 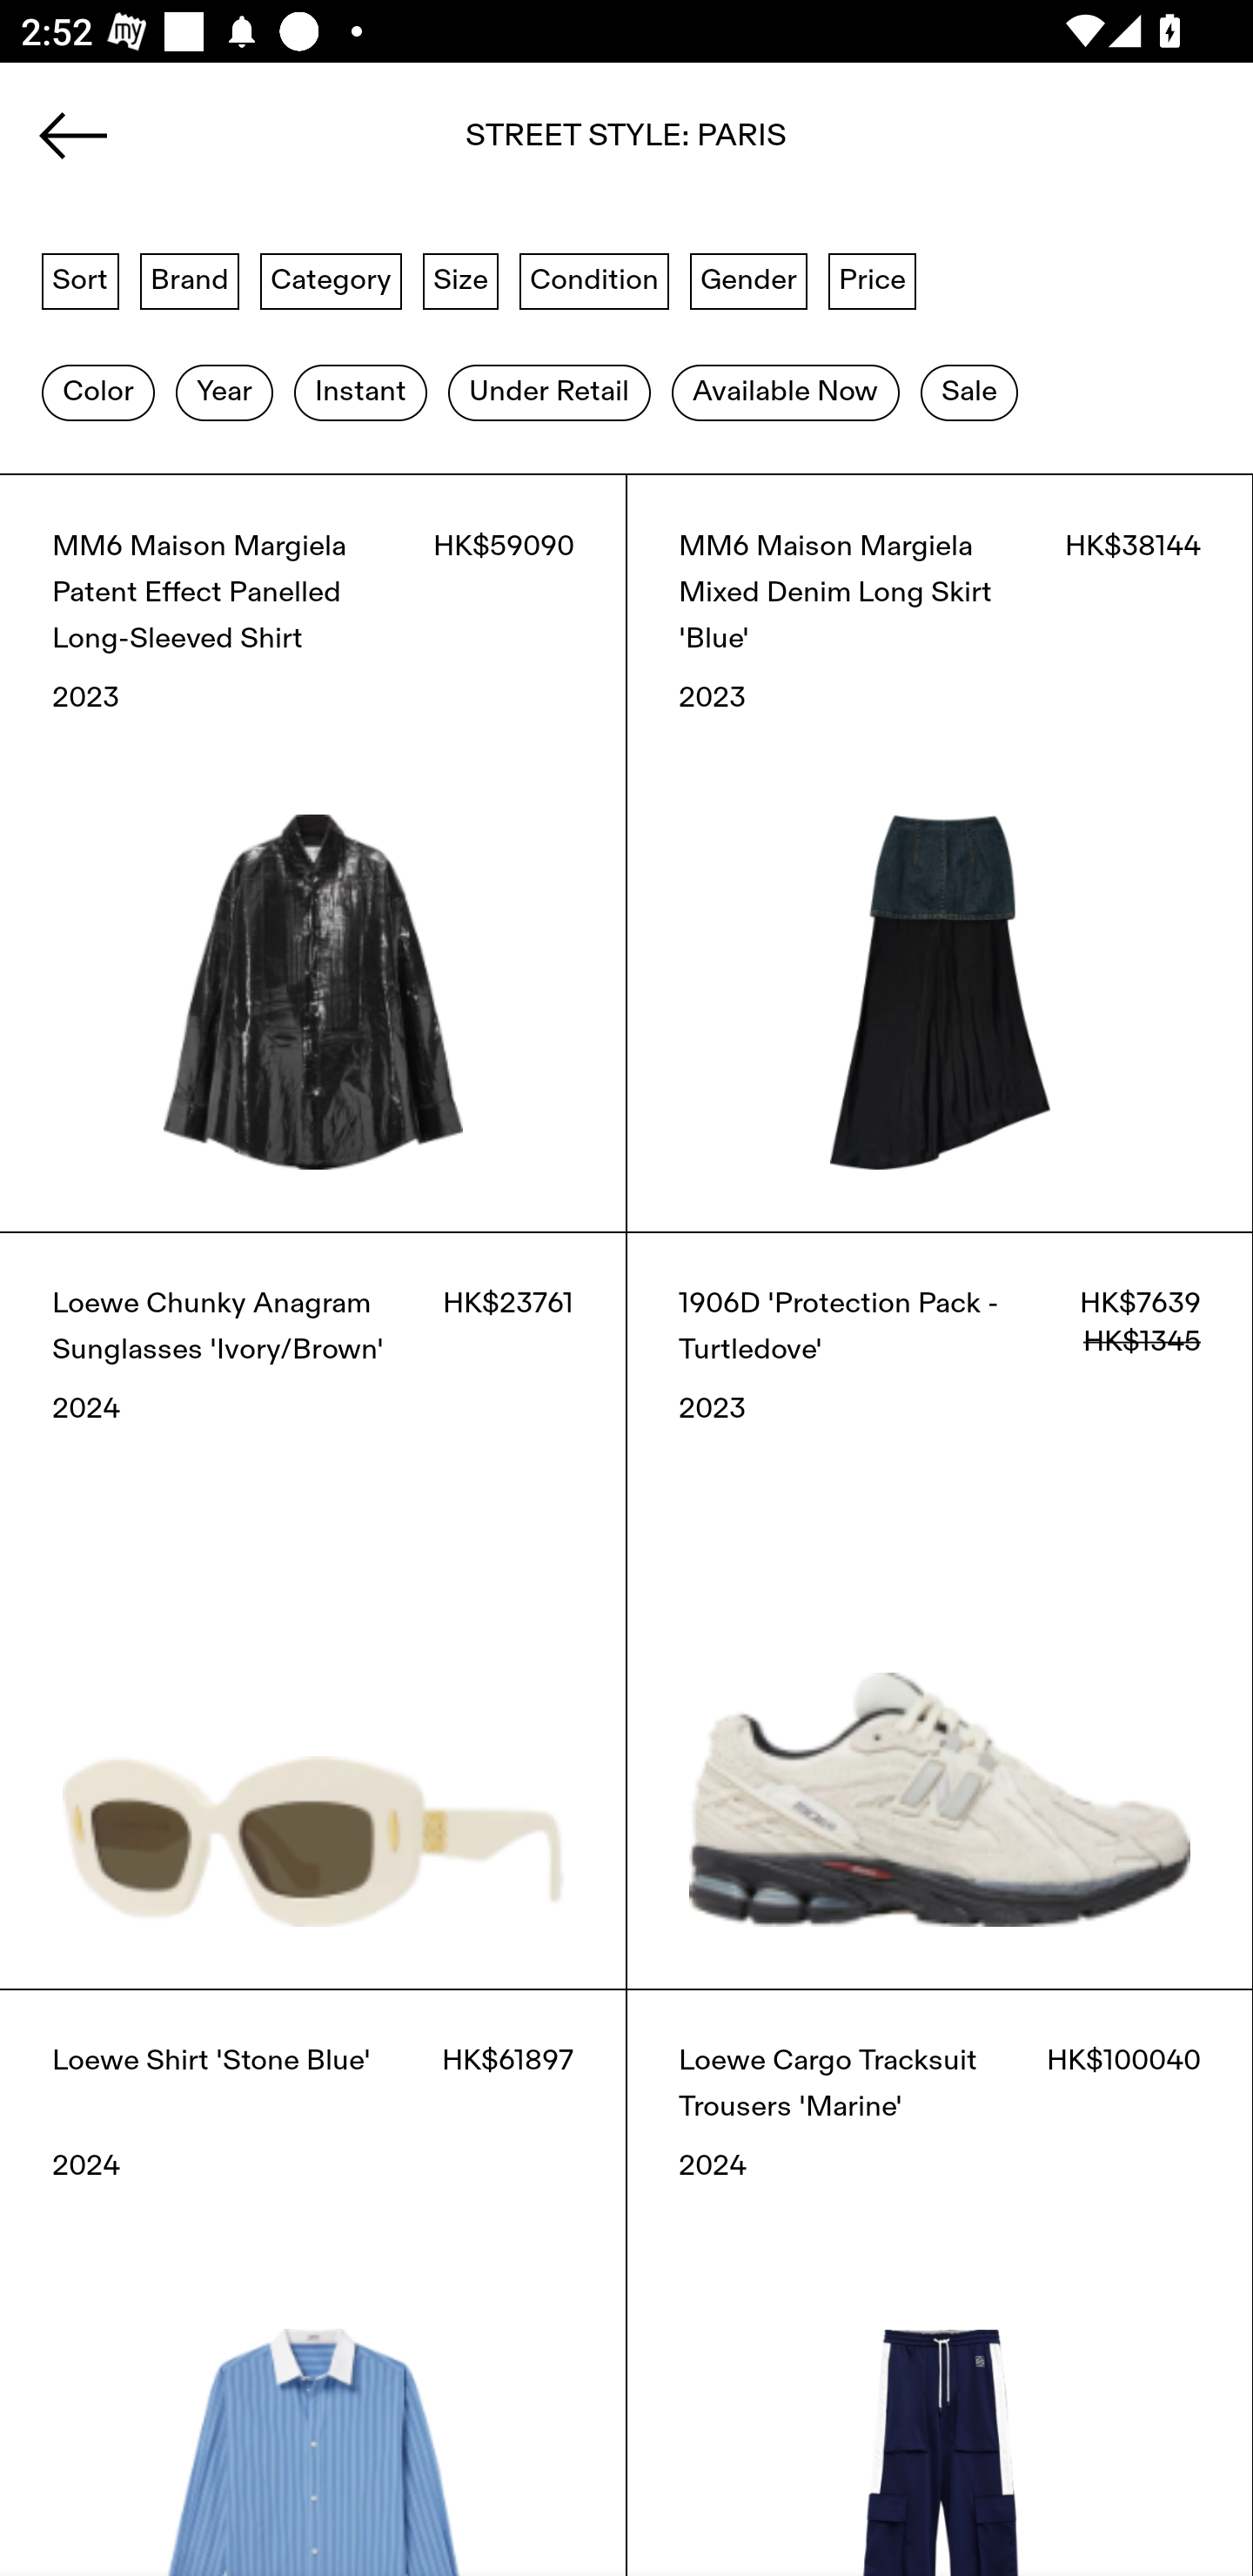 What do you see at coordinates (331, 279) in the screenshot?
I see `Category` at bounding box center [331, 279].